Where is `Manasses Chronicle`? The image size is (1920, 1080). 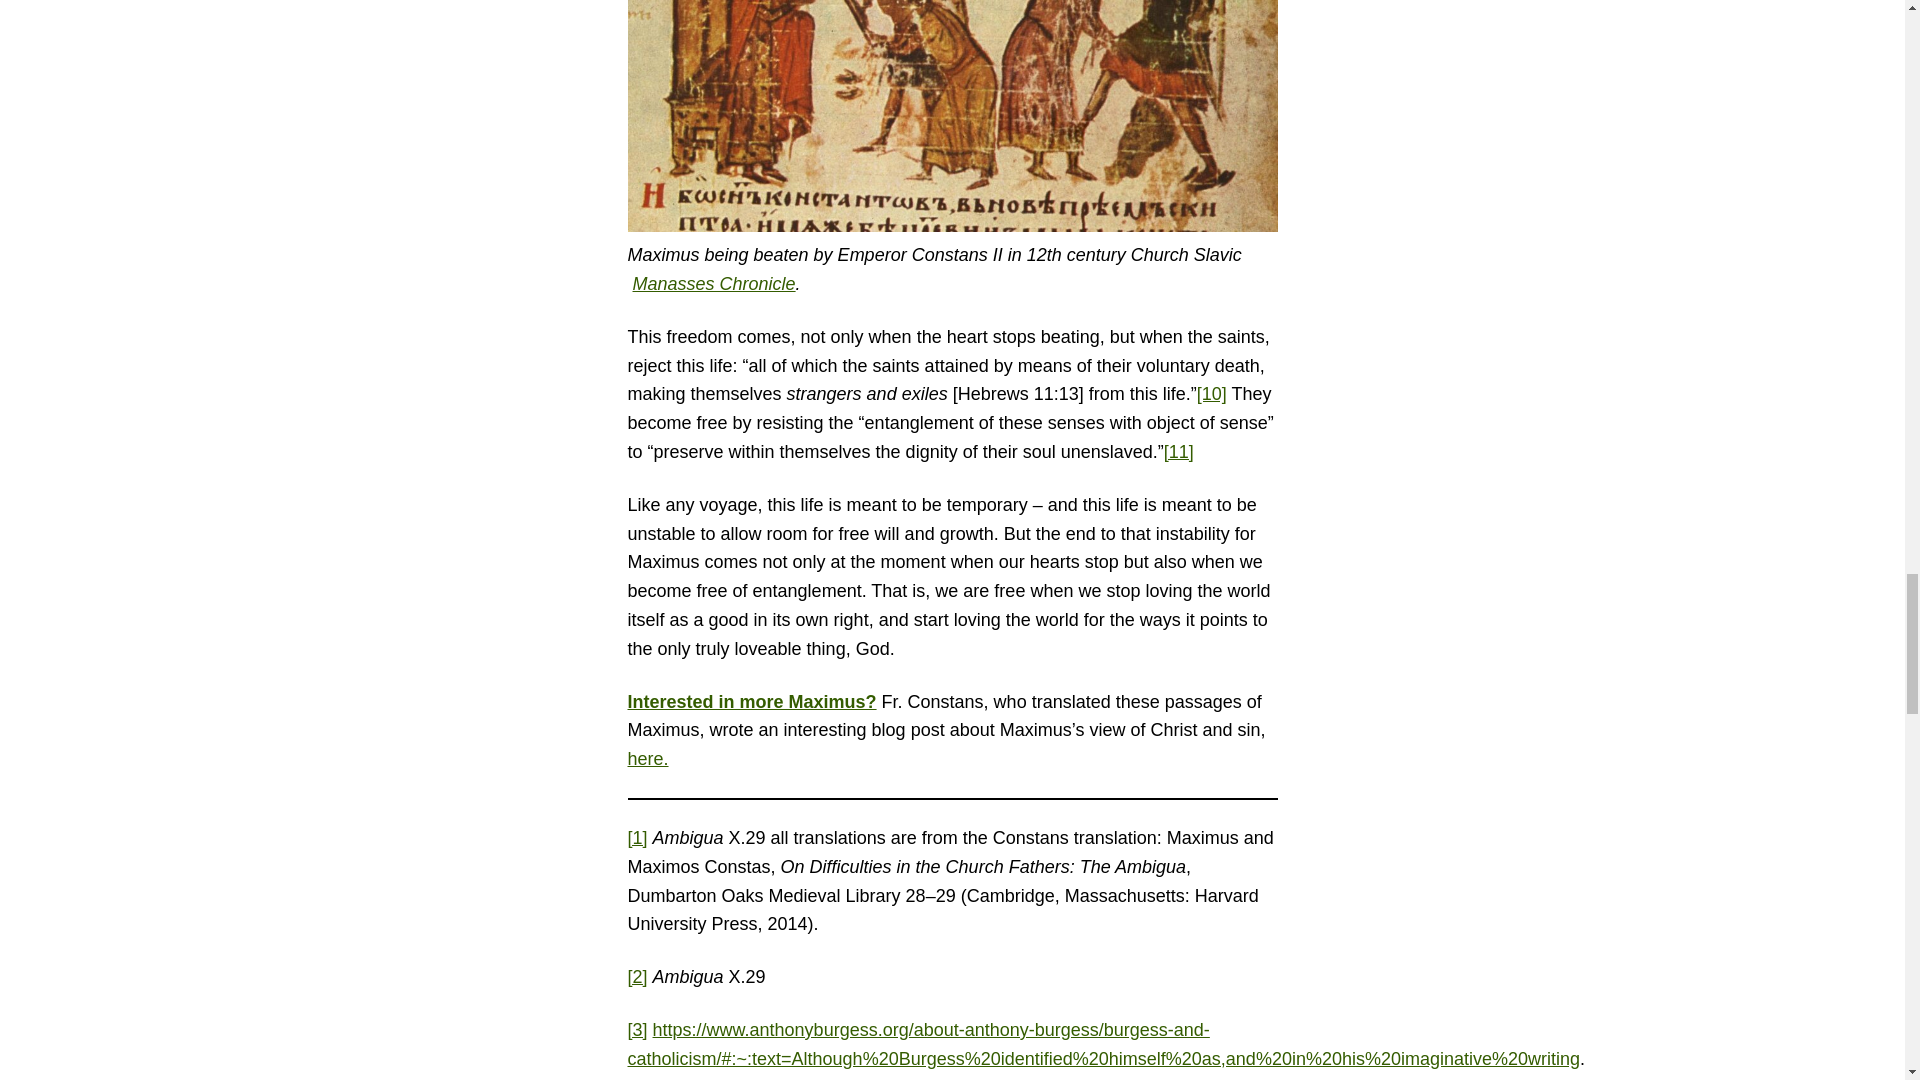 Manasses Chronicle is located at coordinates (714, 284).